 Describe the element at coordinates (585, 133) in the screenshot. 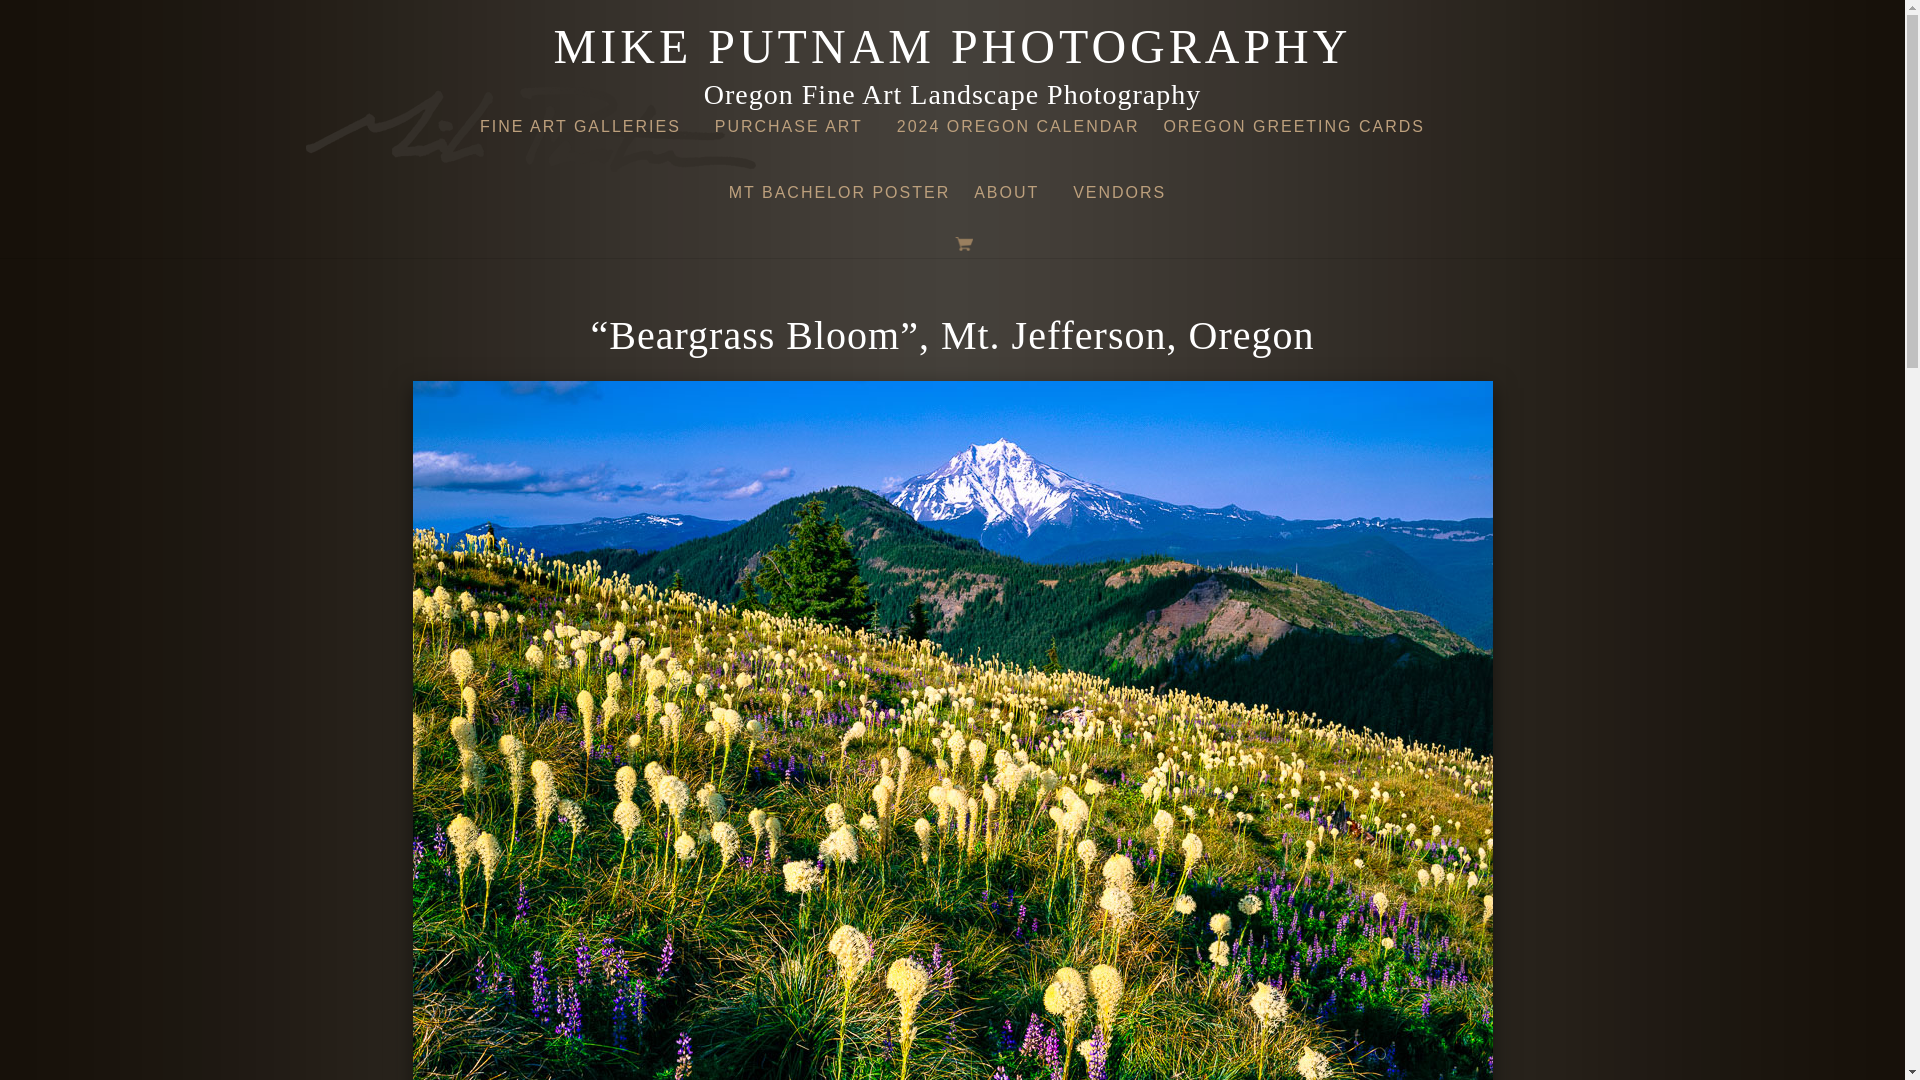

I see `FINE ART GALLERIES` at that location.